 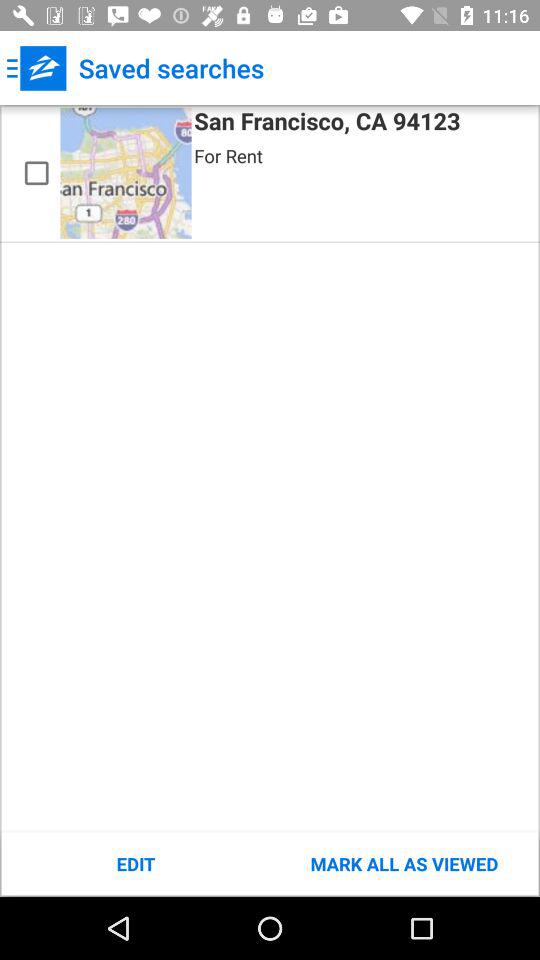 I want to click on select san francisco, so click(x=36, y=173).